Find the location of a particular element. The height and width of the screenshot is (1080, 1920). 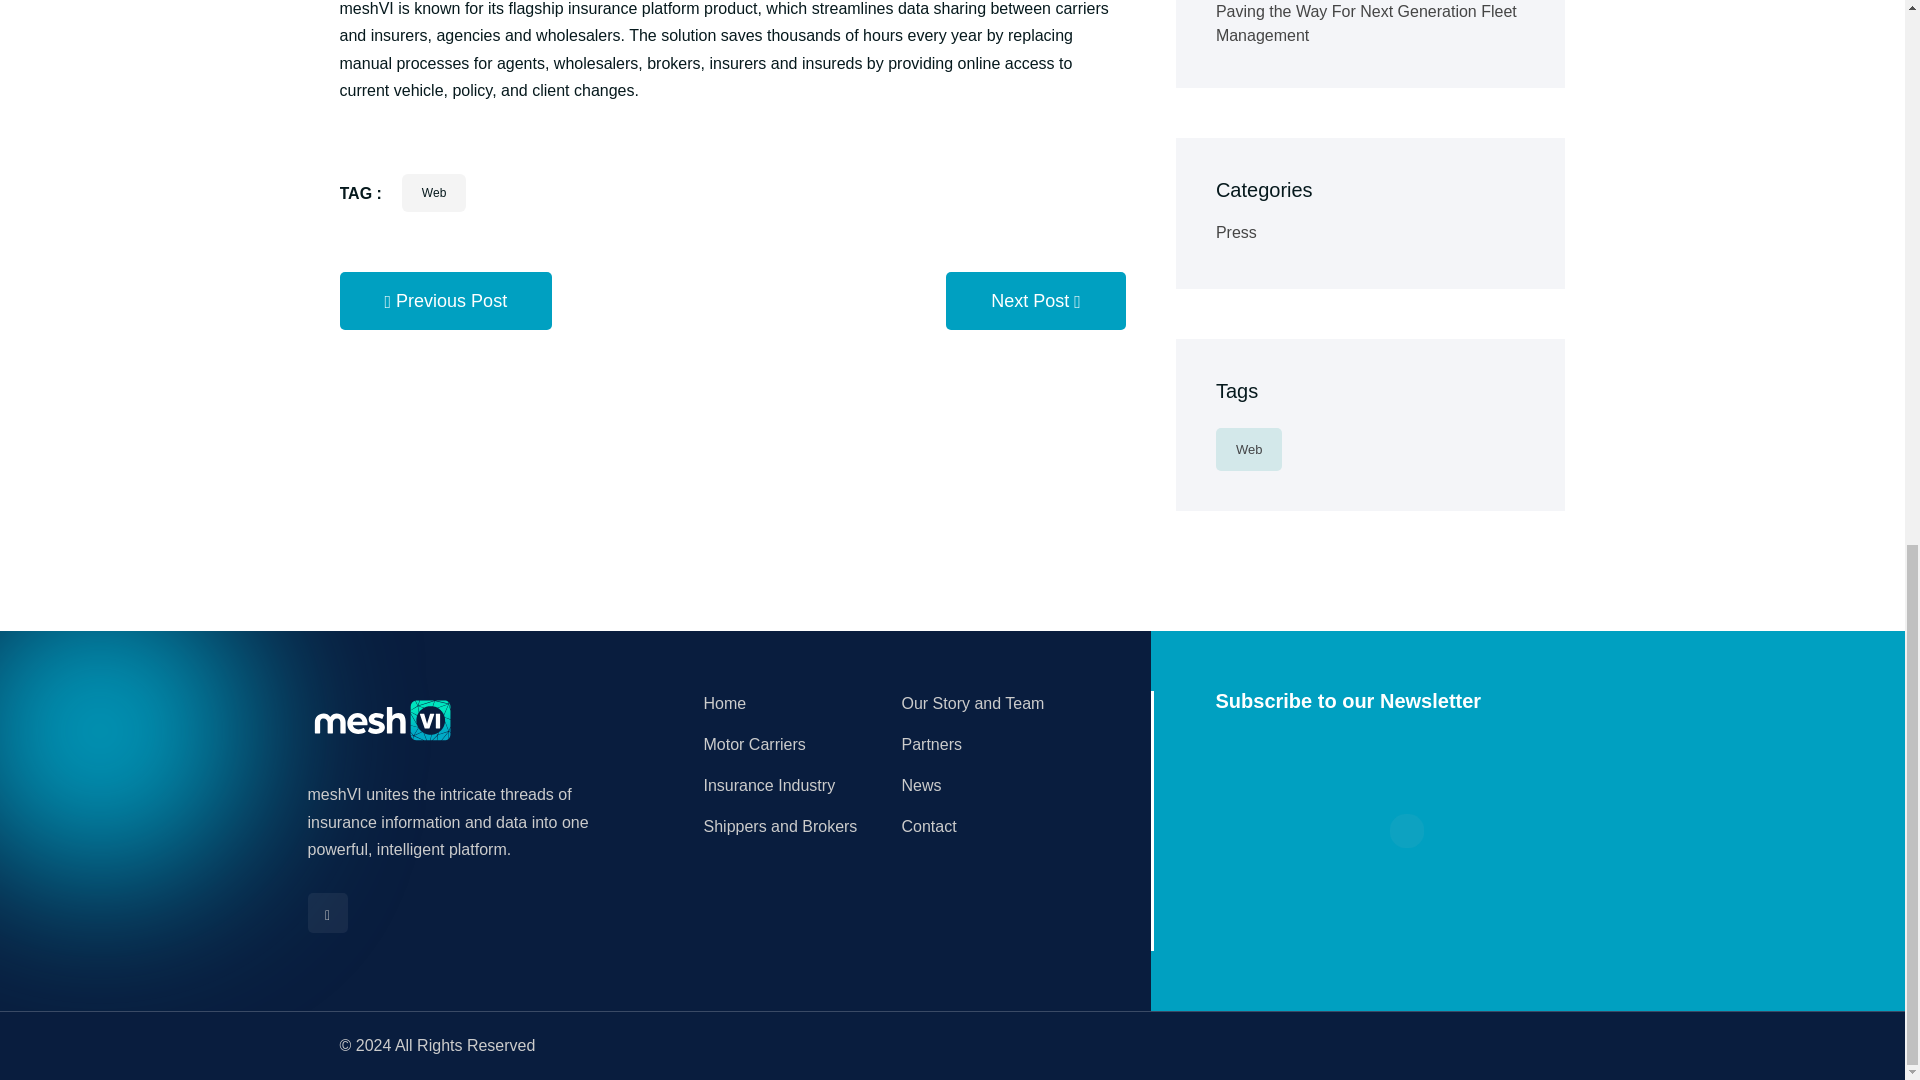

Shippers and Brokers is located at coordinates (781, 826).